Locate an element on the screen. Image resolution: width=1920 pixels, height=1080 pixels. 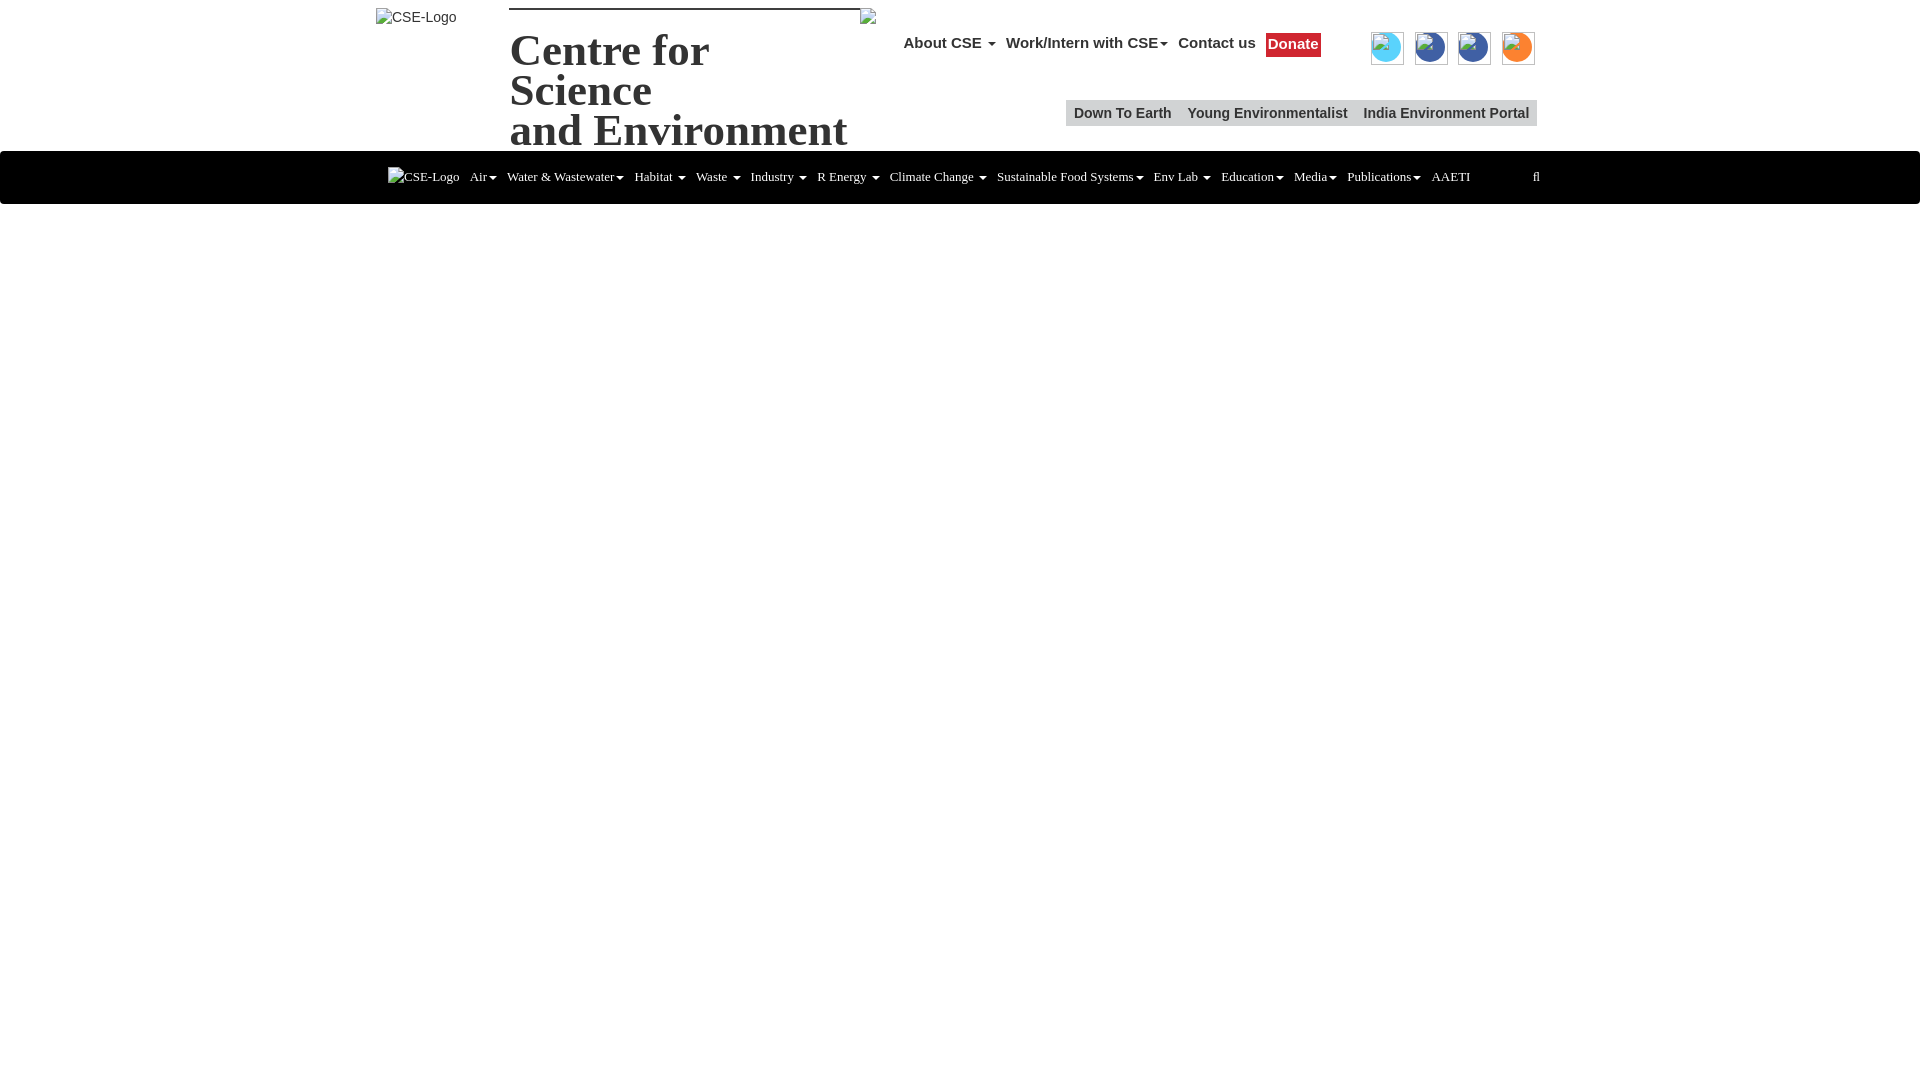
Facebook is located at coordinates (1268, 113).